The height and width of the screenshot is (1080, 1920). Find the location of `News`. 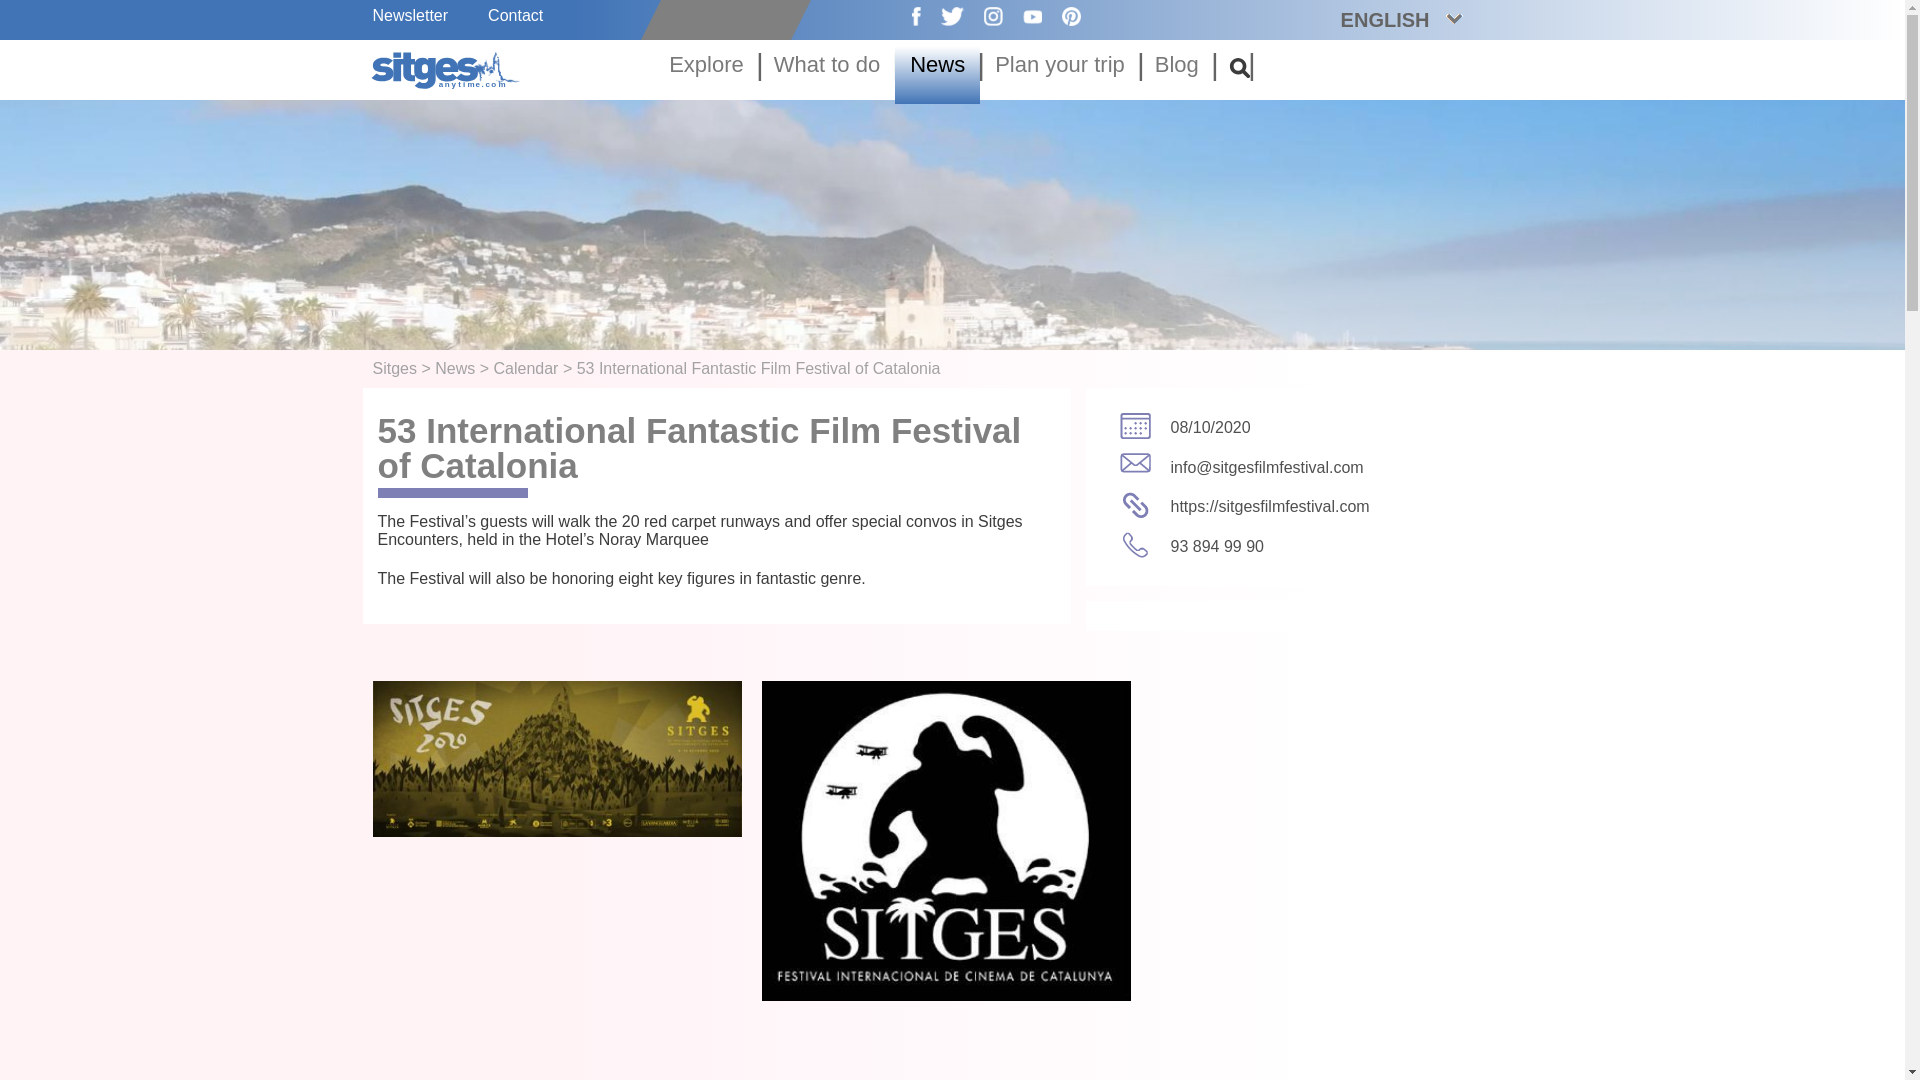

News is located at coordinates (936, 71).